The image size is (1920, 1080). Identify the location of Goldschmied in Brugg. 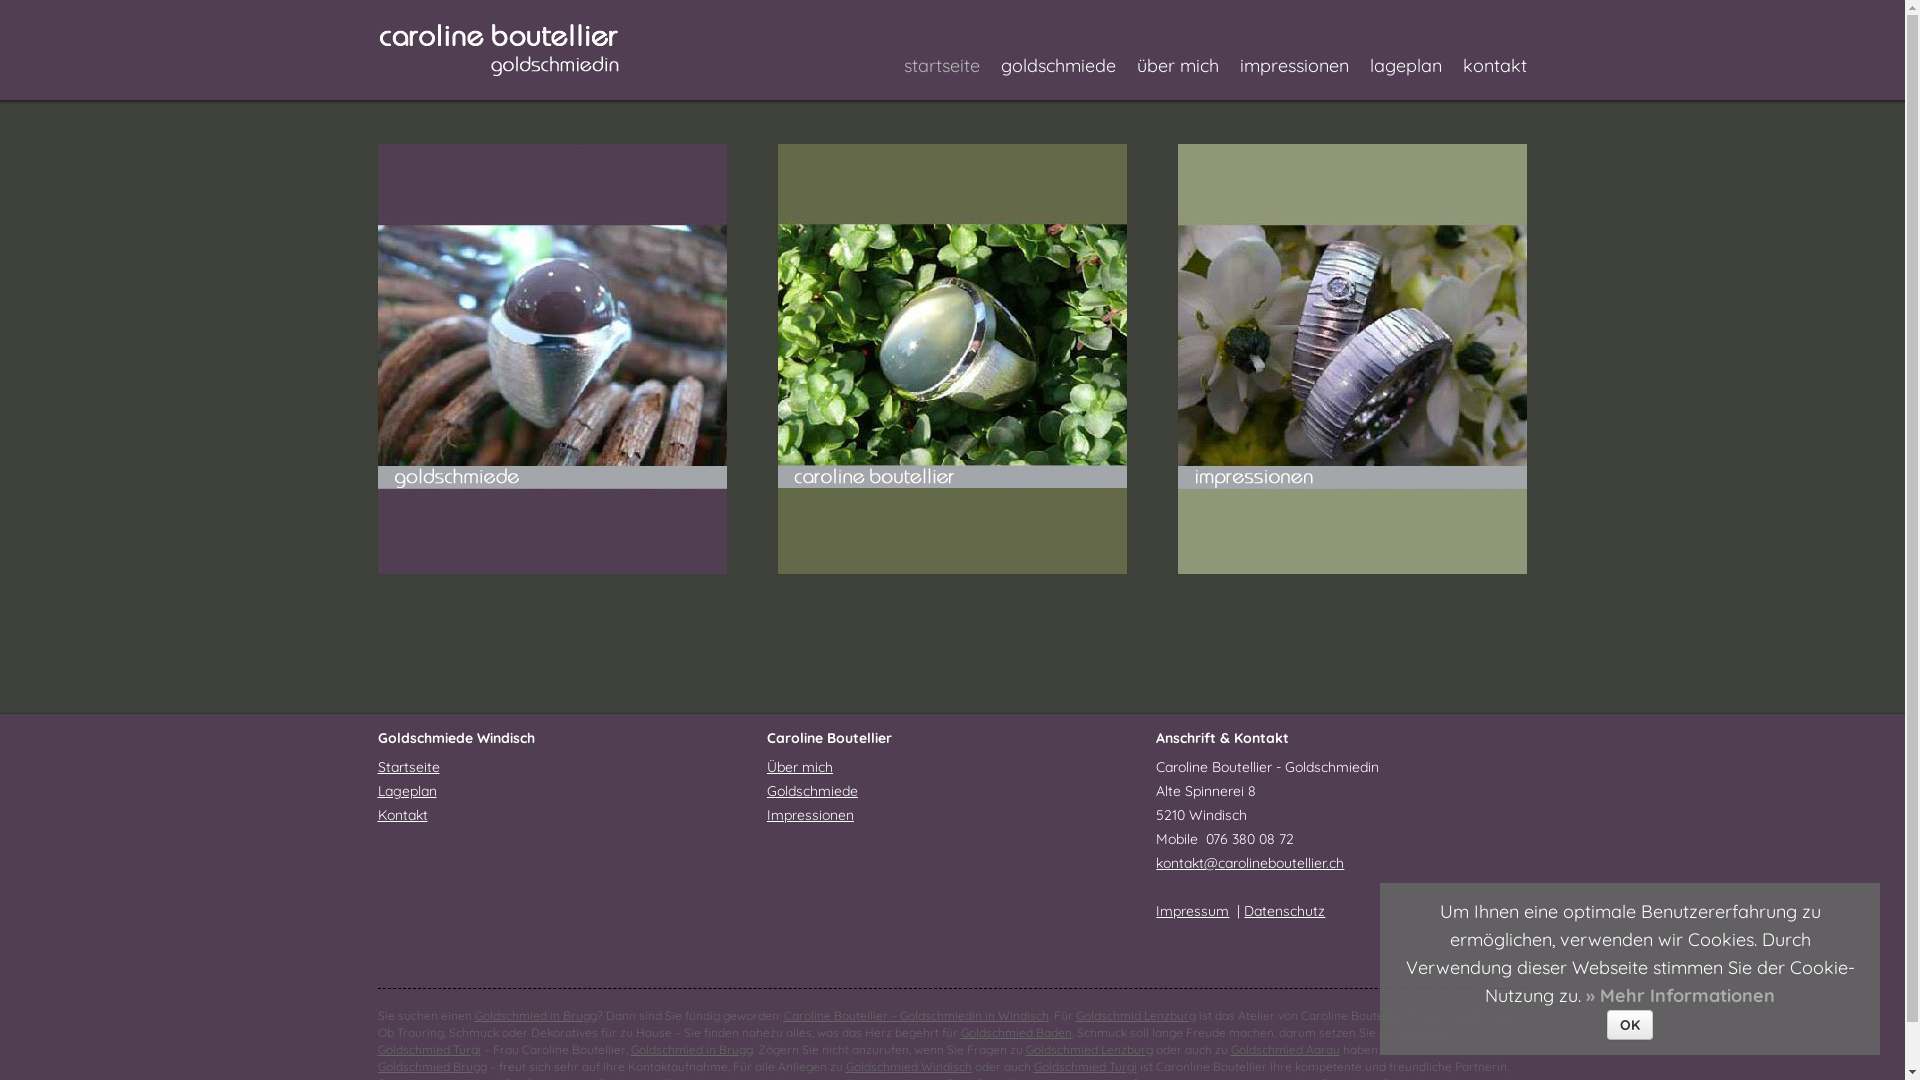
(535, 1016).